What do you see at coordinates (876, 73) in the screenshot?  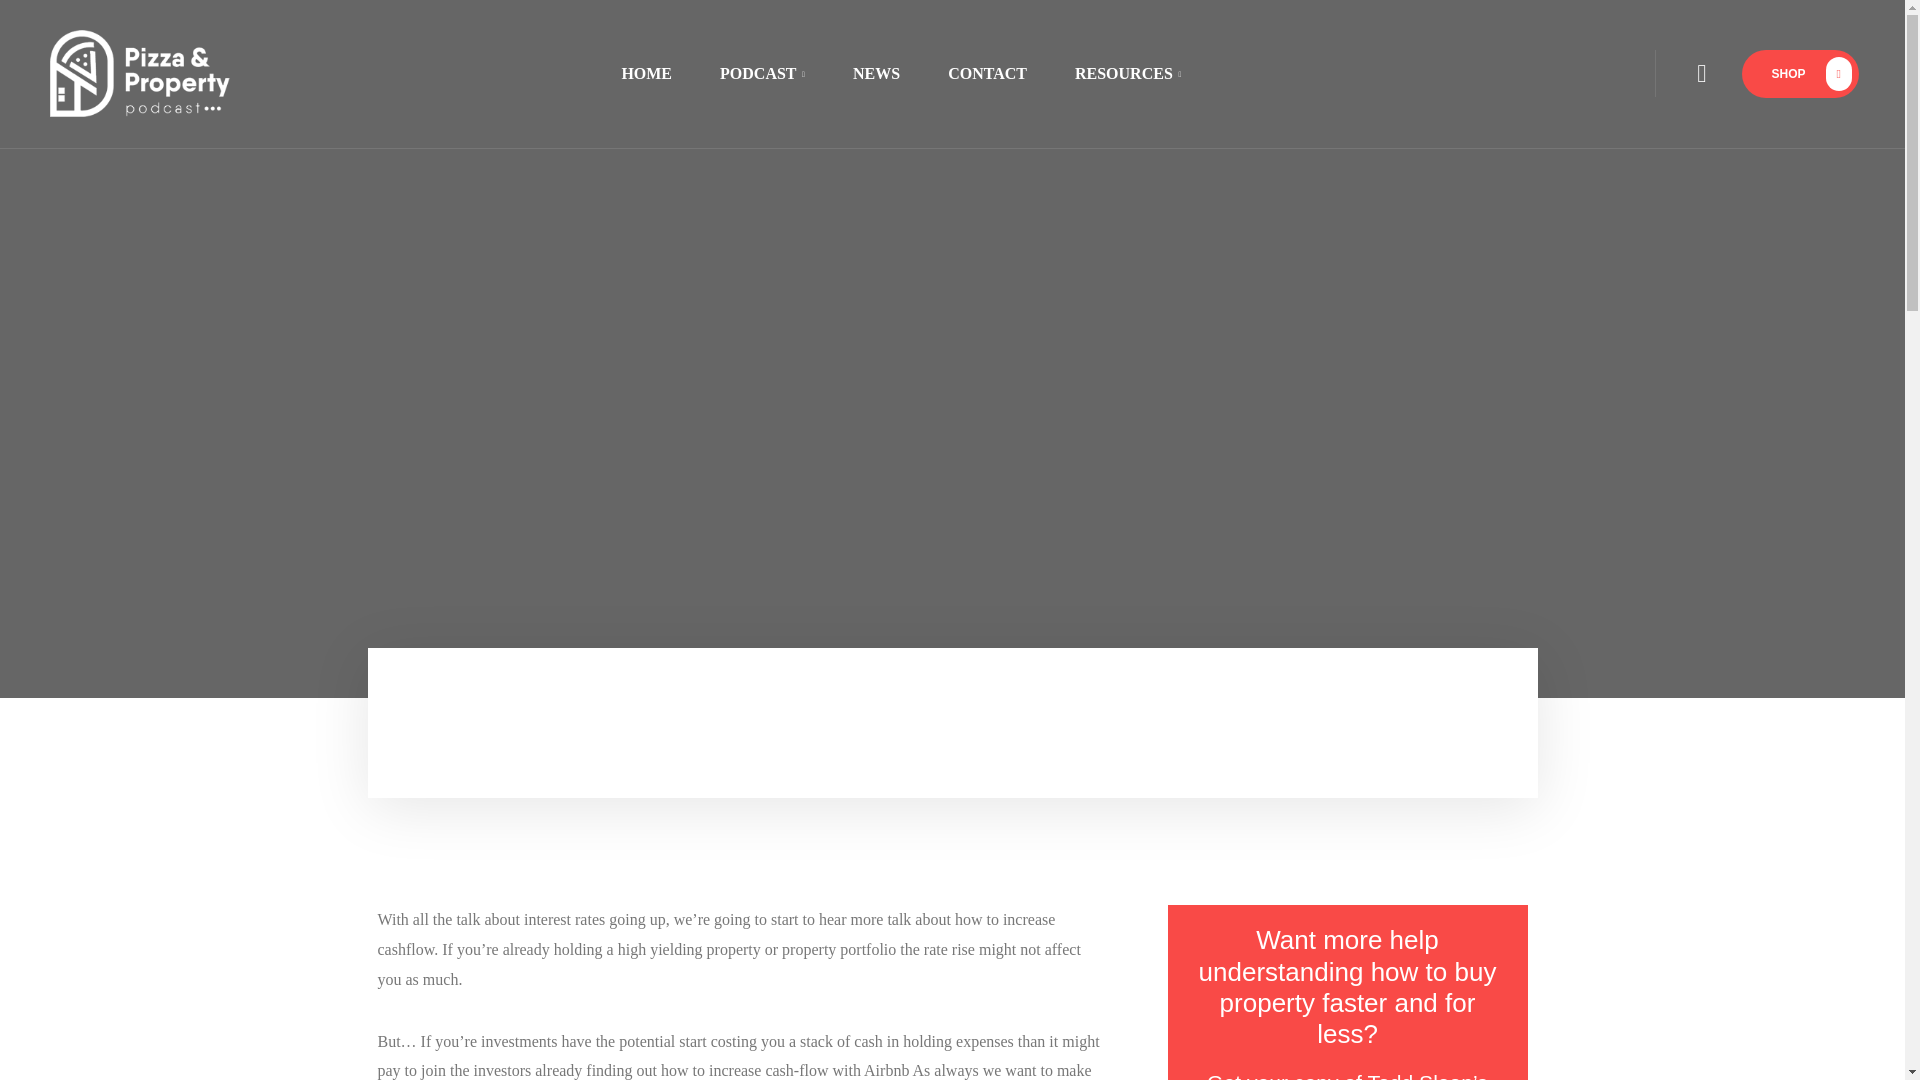 I see `NEWS` at bounding box center [876, 73].